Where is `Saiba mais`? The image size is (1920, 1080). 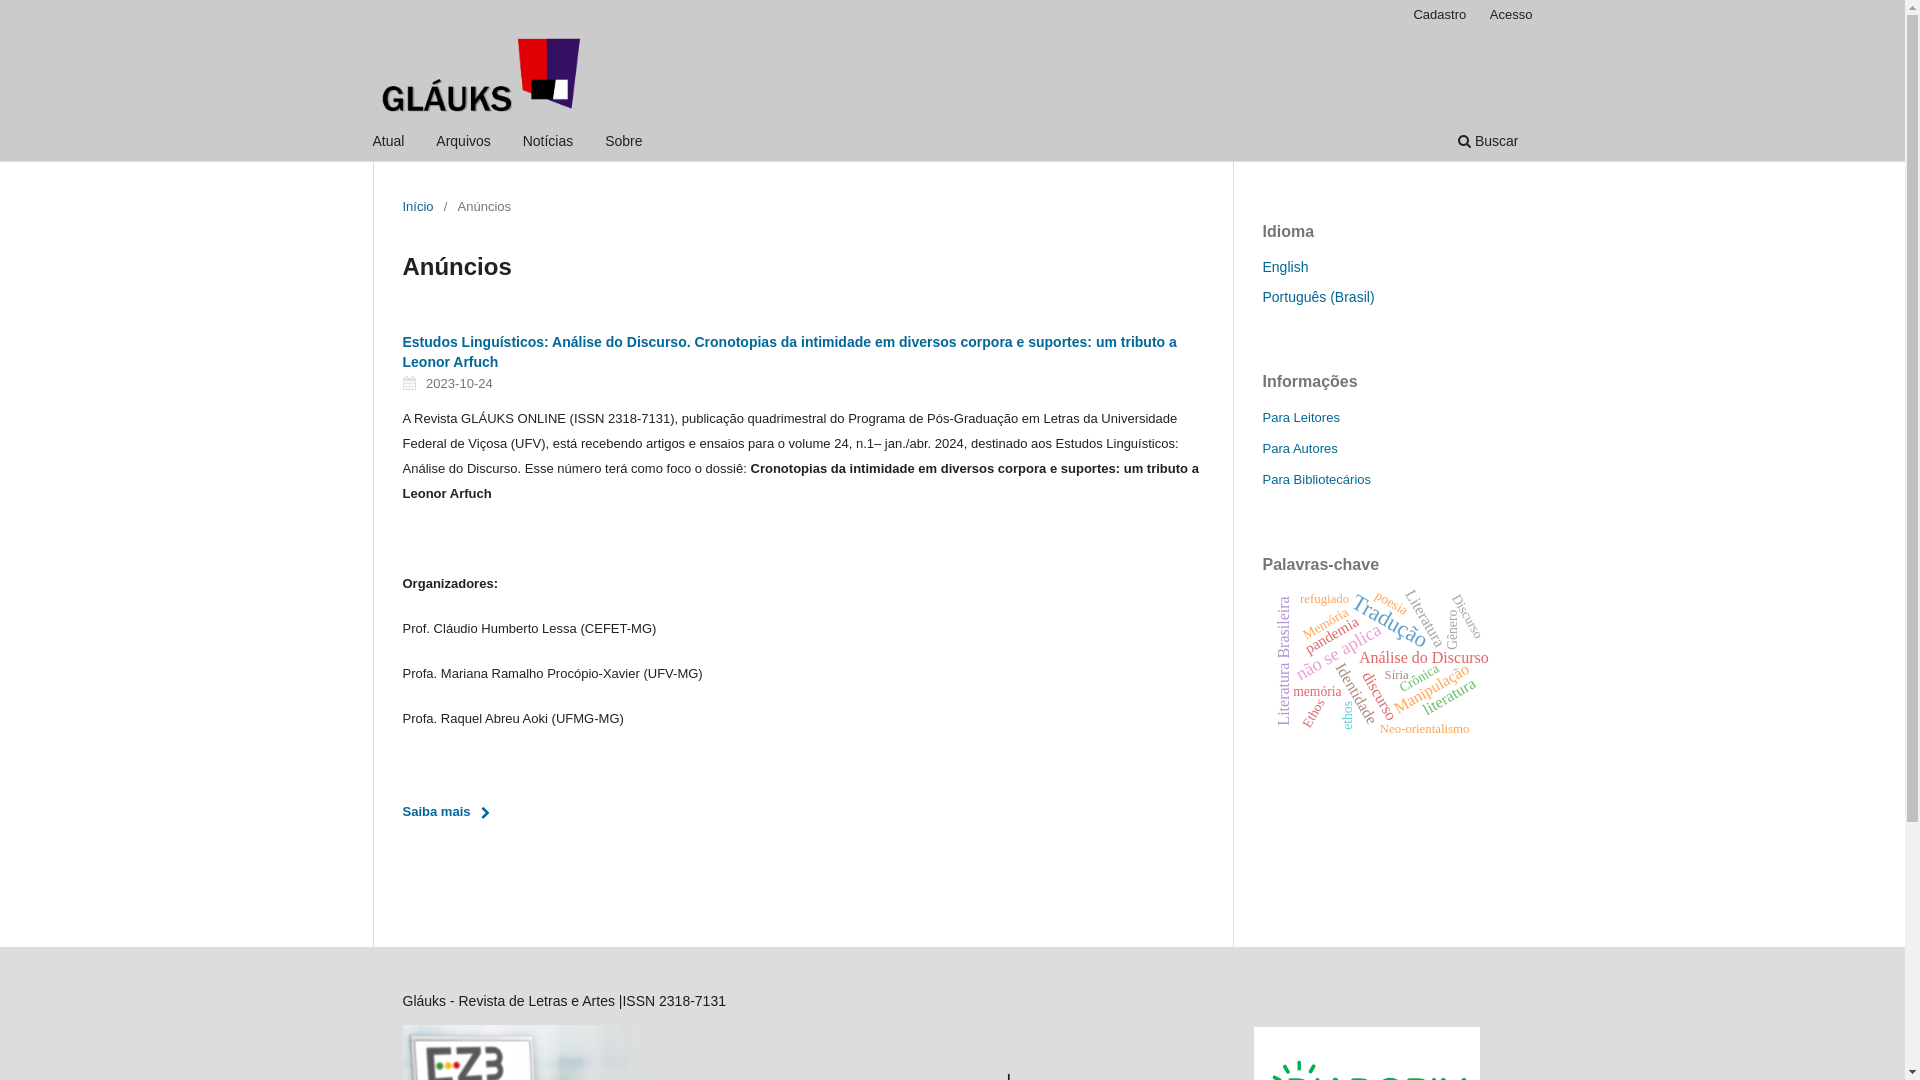 Saiba mais is located at coordinates (451, 812).